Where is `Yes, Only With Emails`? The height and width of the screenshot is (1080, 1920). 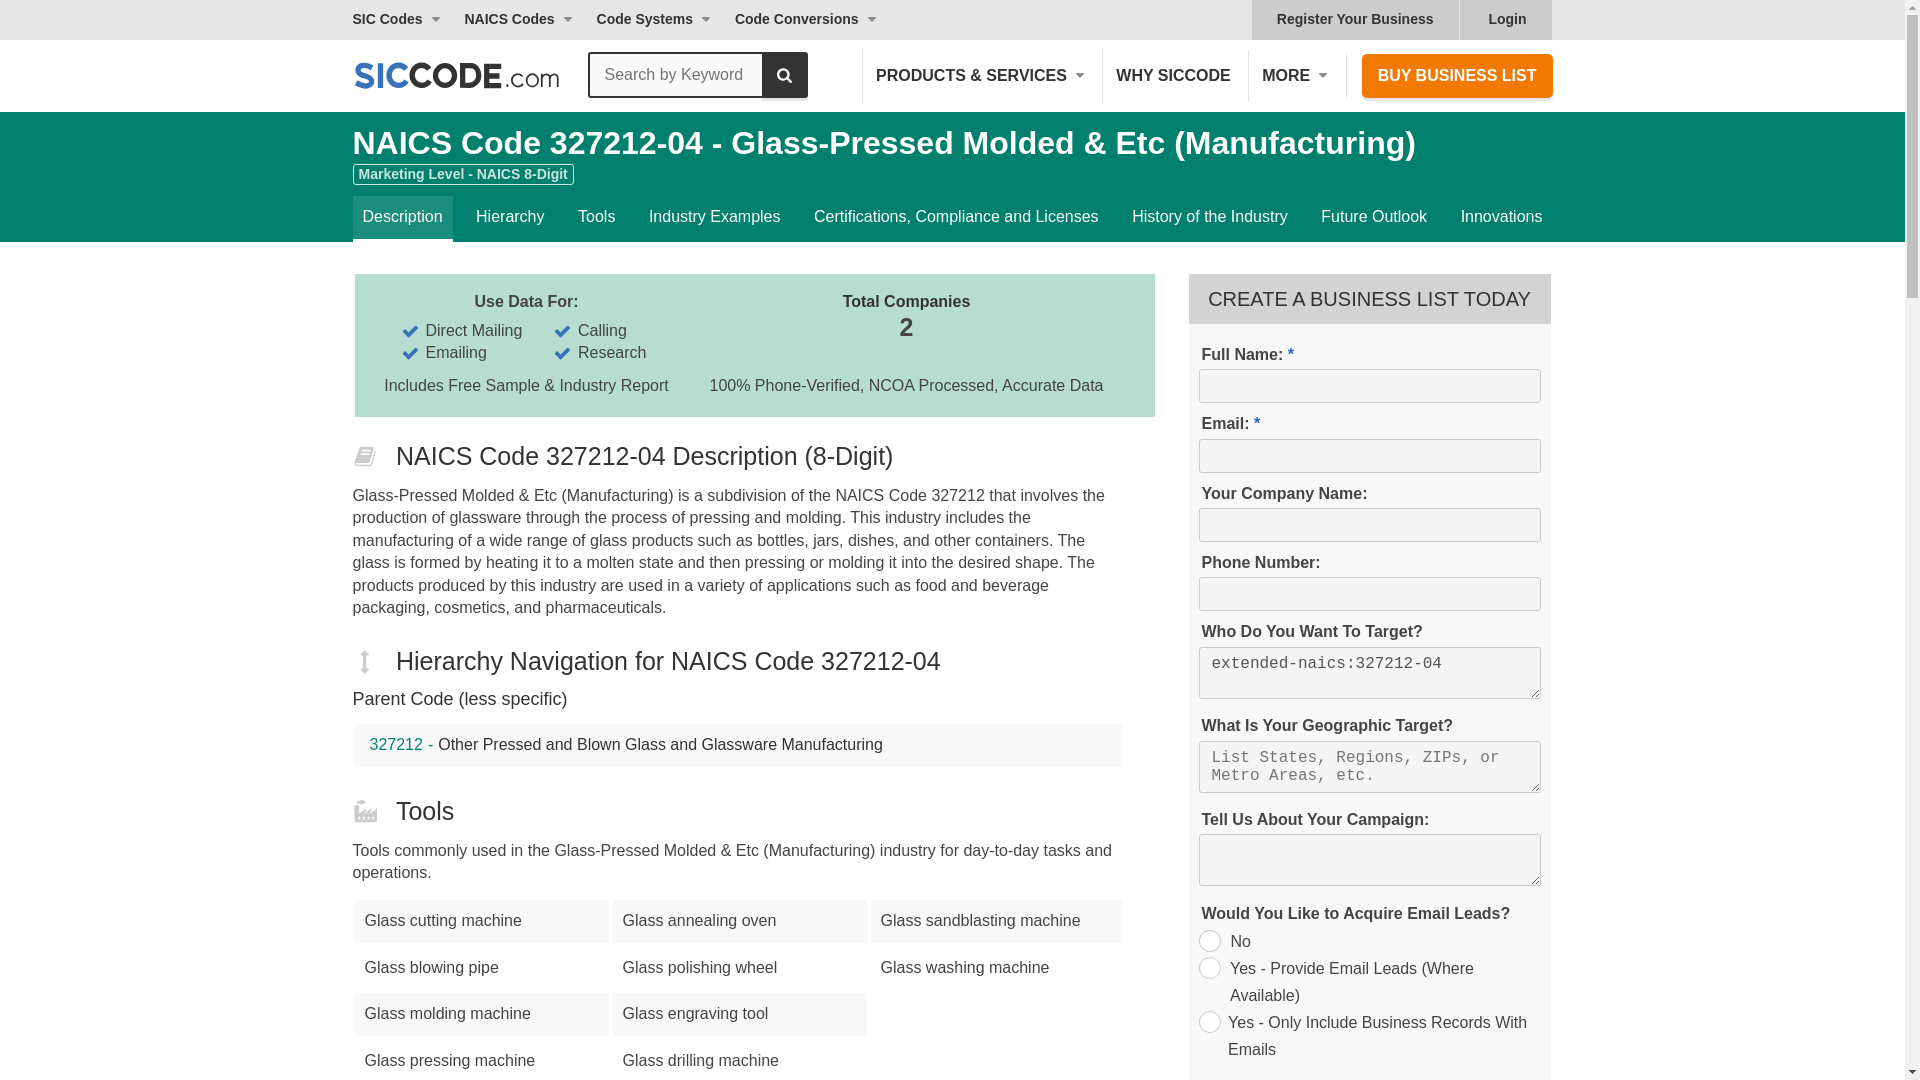 Yes, Only With Emails is located at coordinates (1208, 1021).